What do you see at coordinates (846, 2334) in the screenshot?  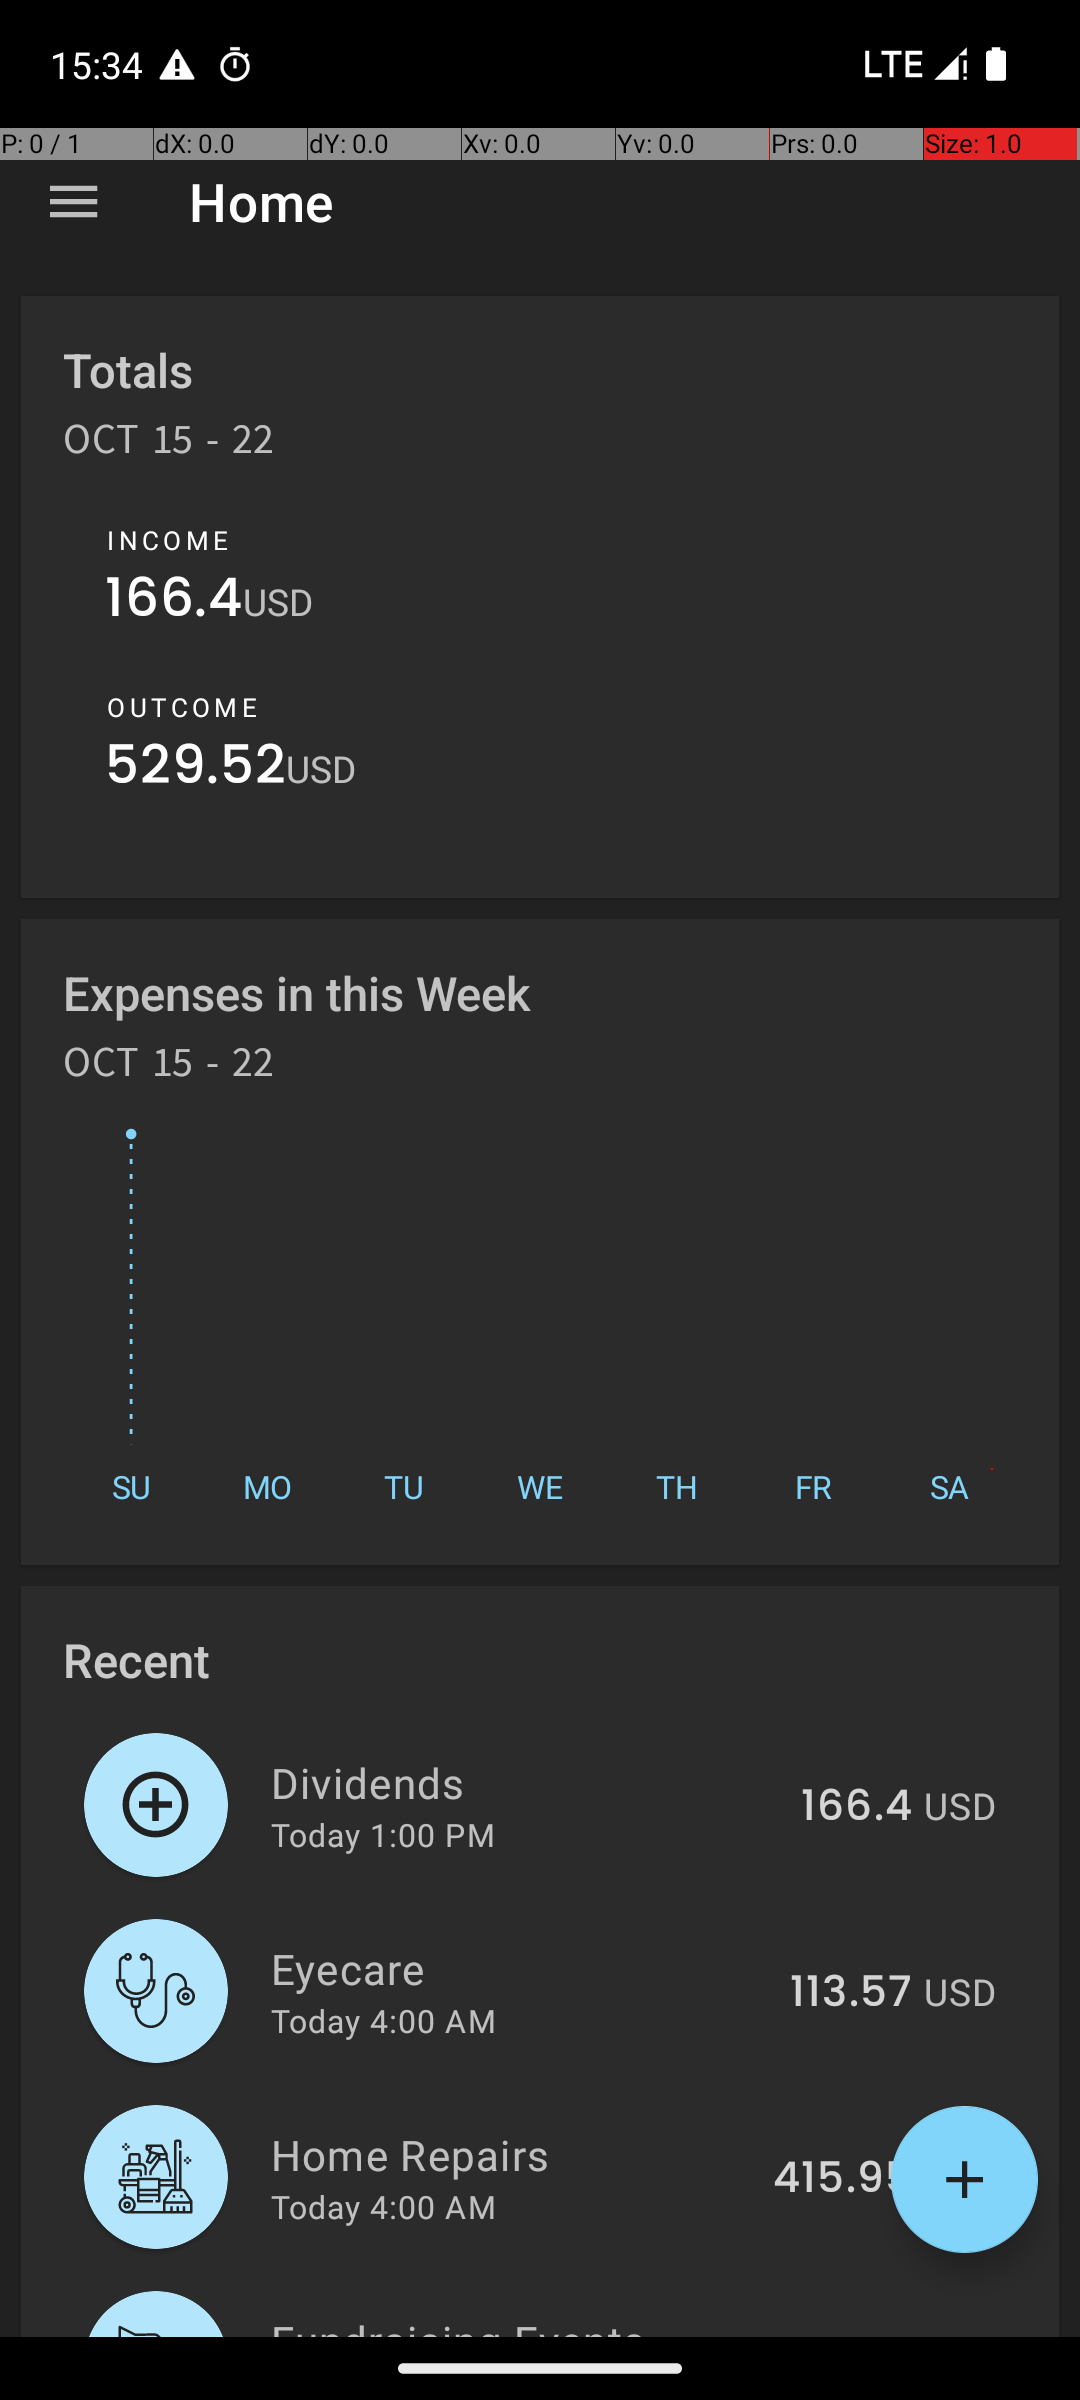 I see `479.12` at bounding box center [846, 2334].